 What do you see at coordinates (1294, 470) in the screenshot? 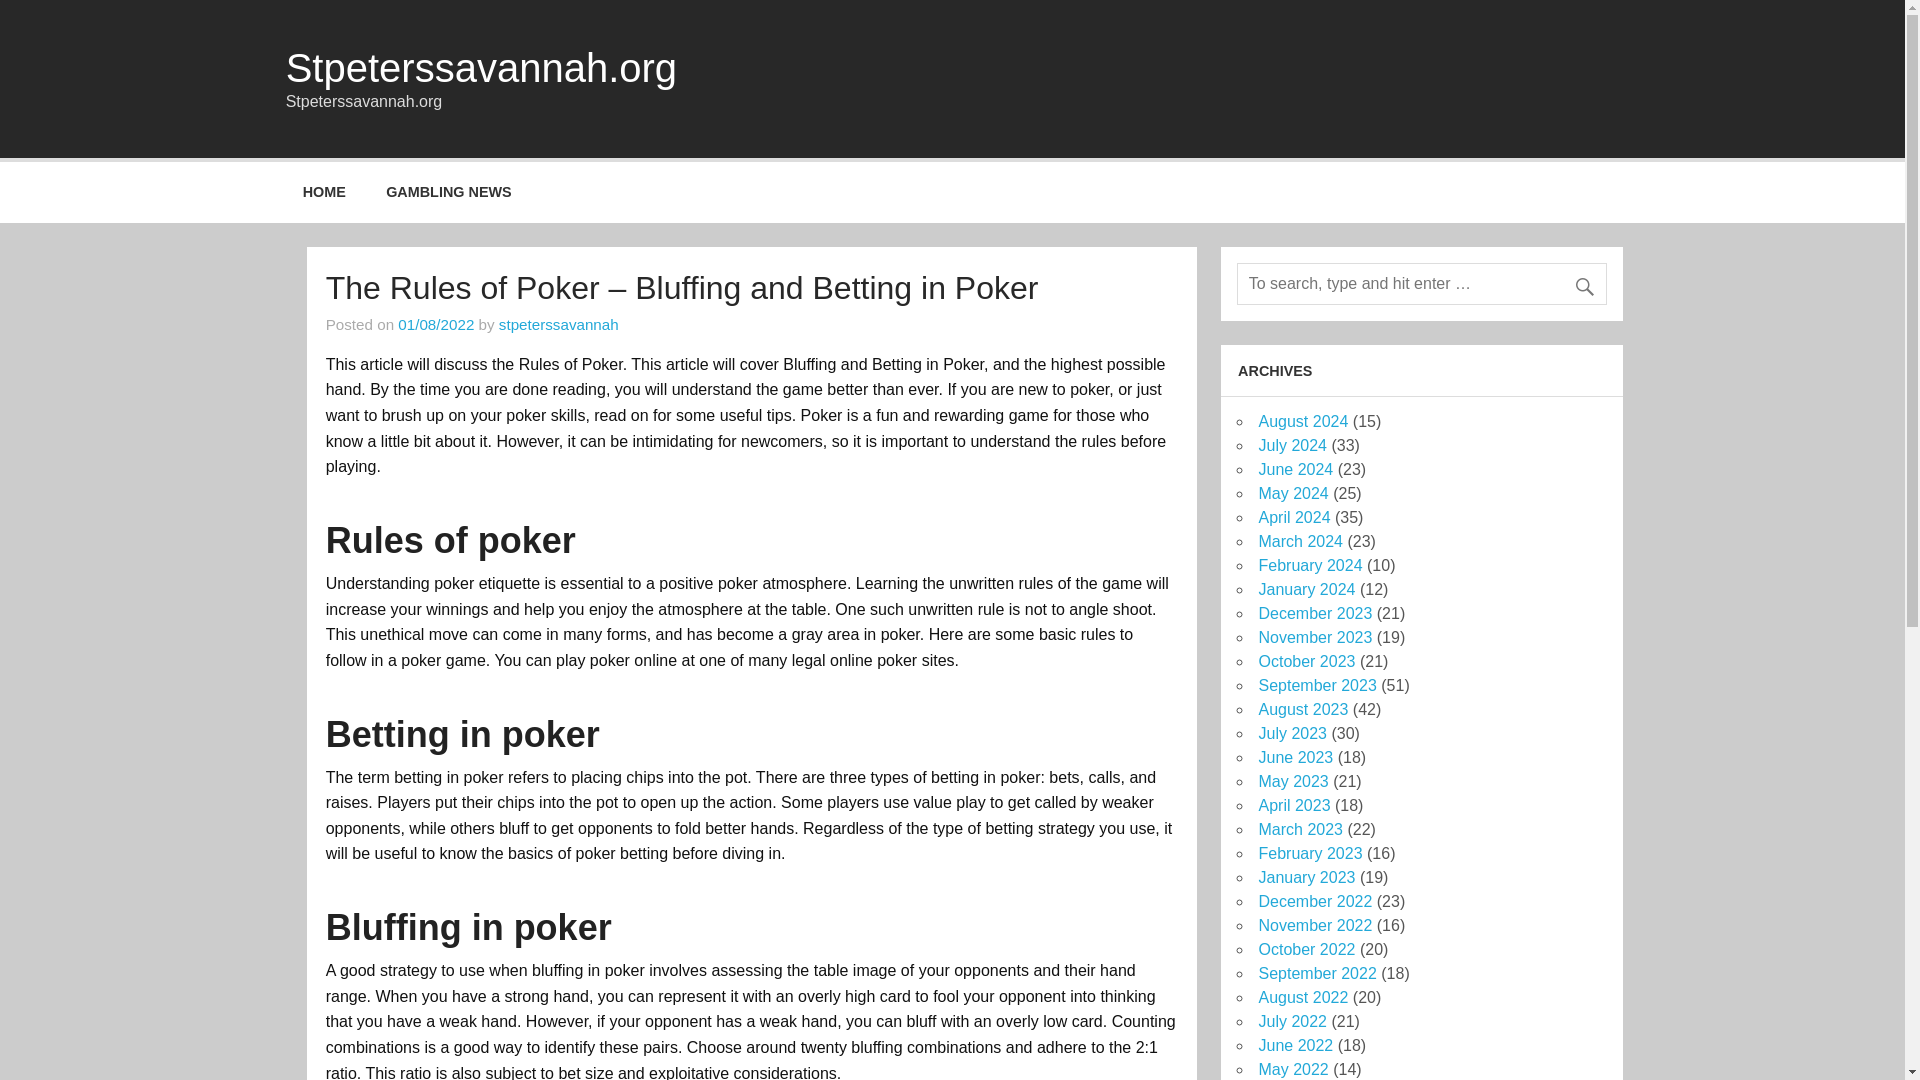
I see `June 2024` at bounding box center [1294, 470].